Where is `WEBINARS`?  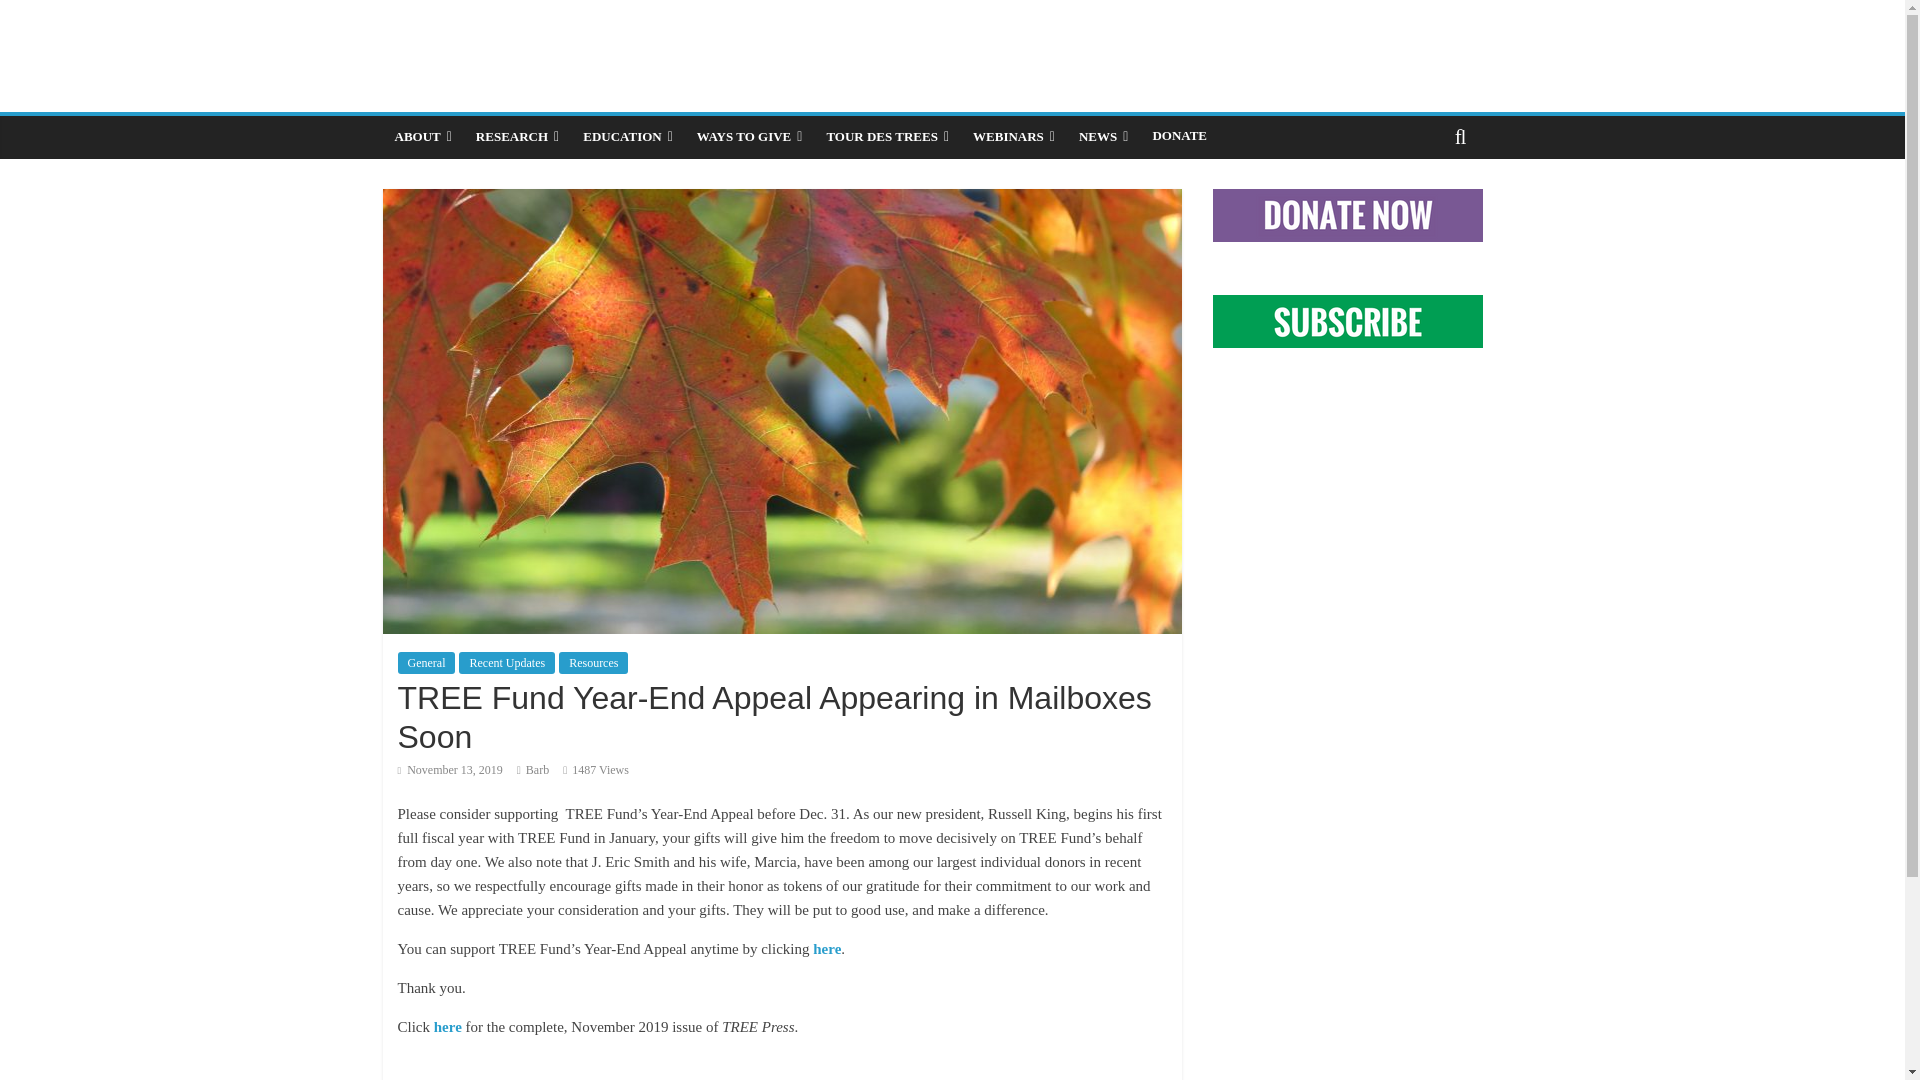 WEBINARS is located at coordinates (1014, 136).